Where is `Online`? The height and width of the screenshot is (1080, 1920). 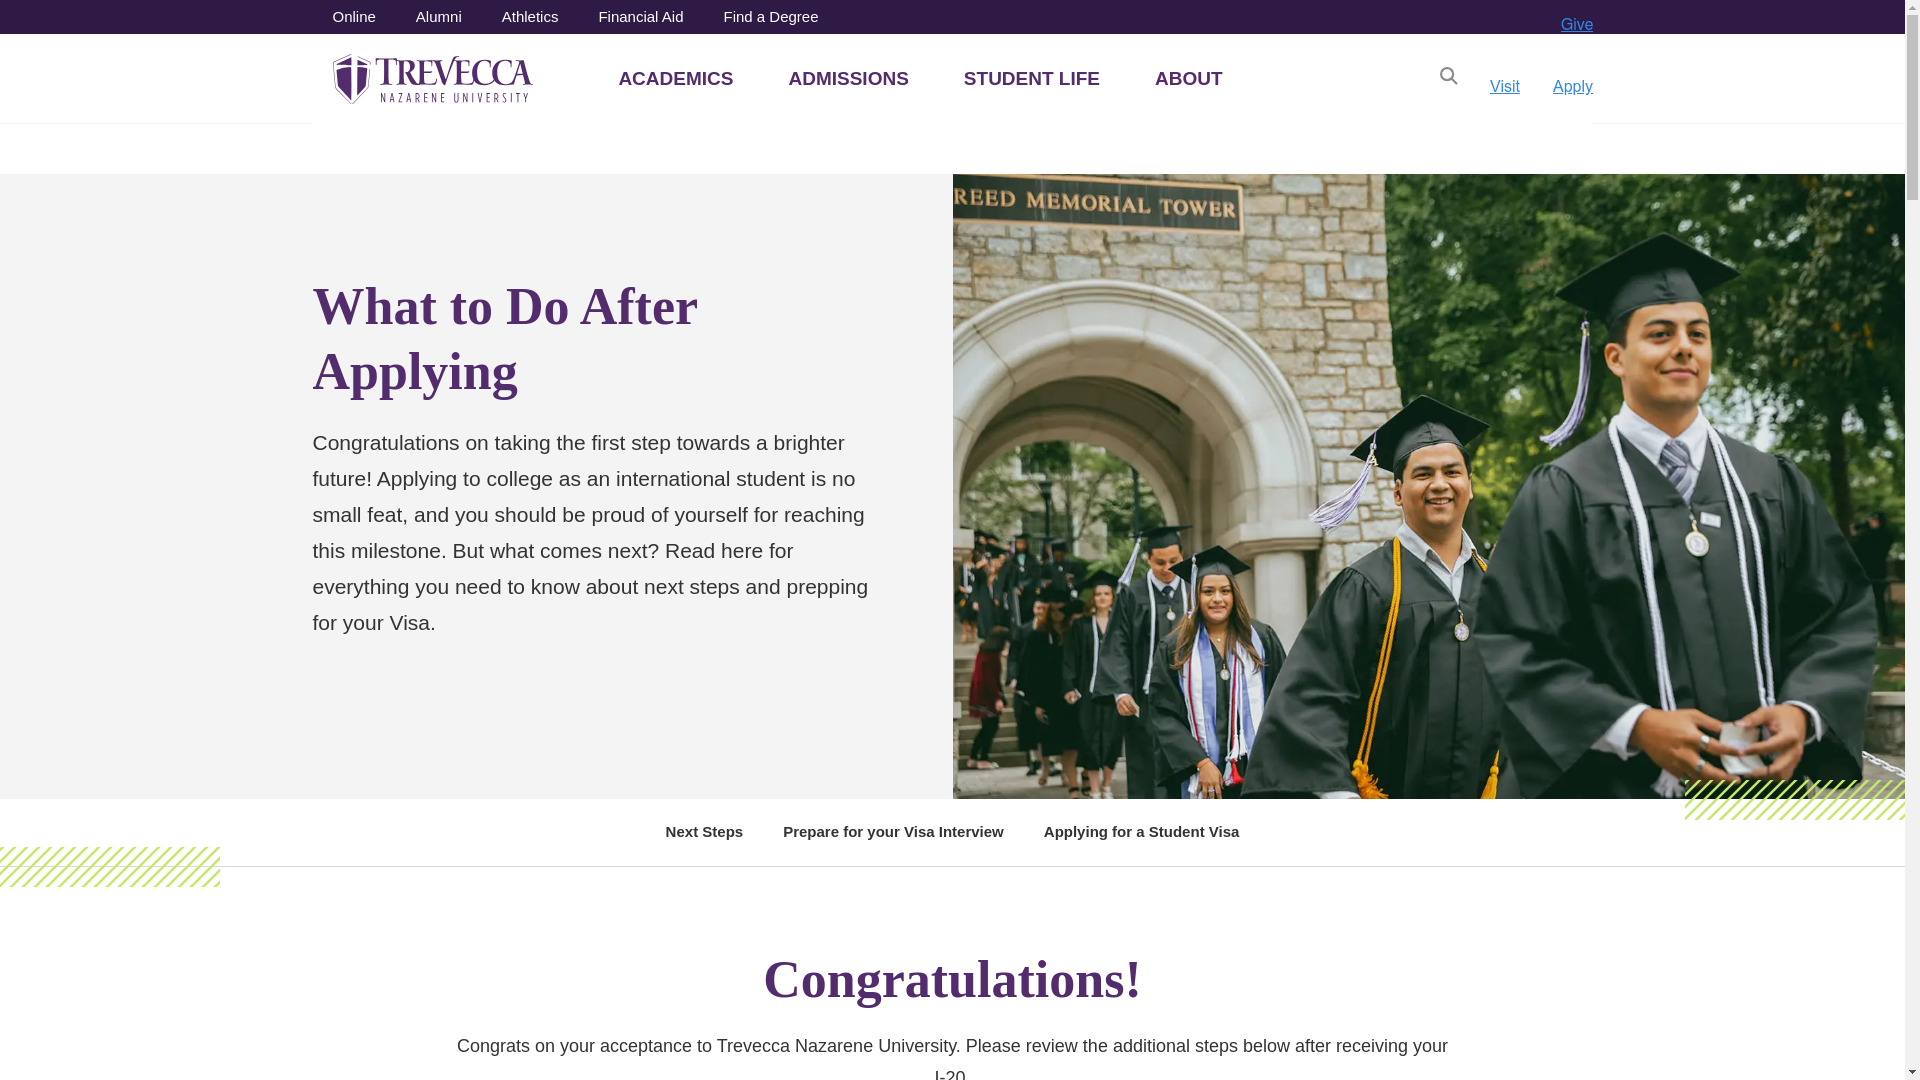
Online is located at coordinates (353, 18).